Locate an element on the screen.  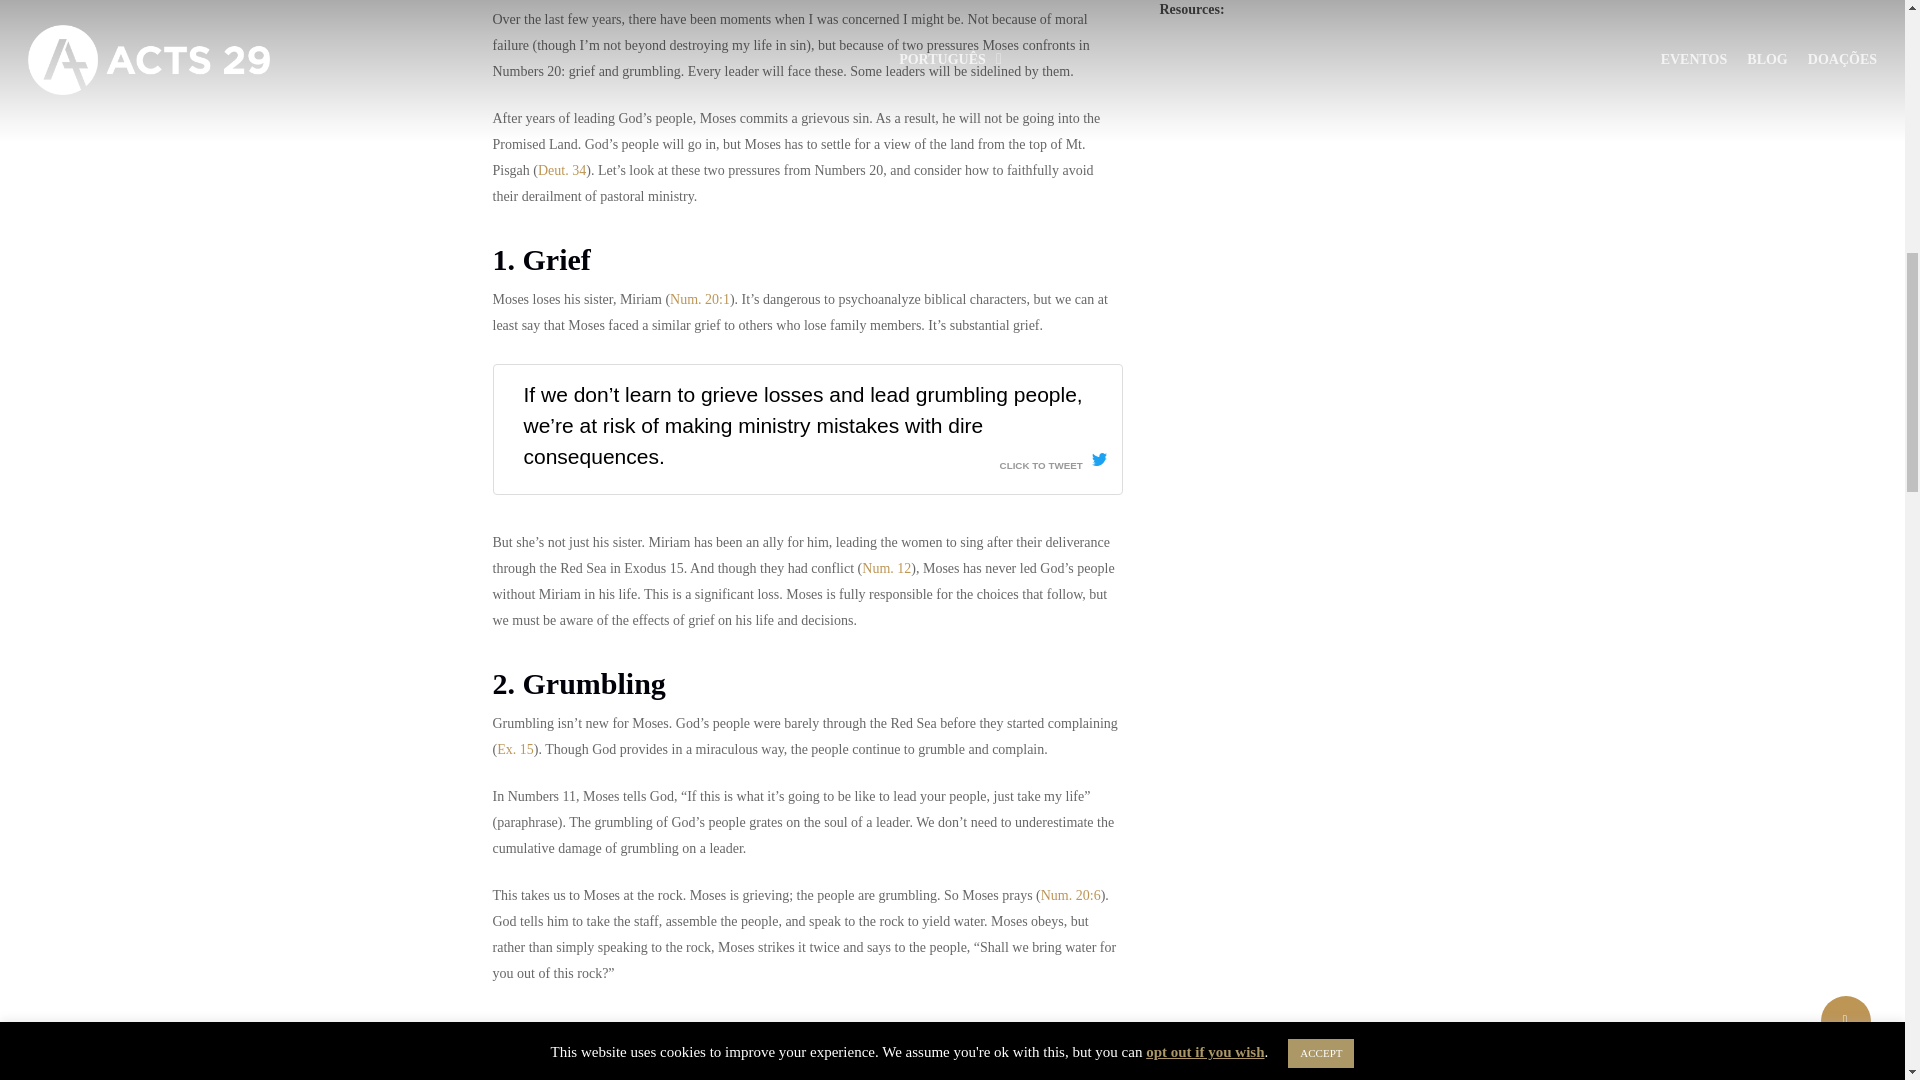
Num. 20:6 is located at coordinates (1070, 894).